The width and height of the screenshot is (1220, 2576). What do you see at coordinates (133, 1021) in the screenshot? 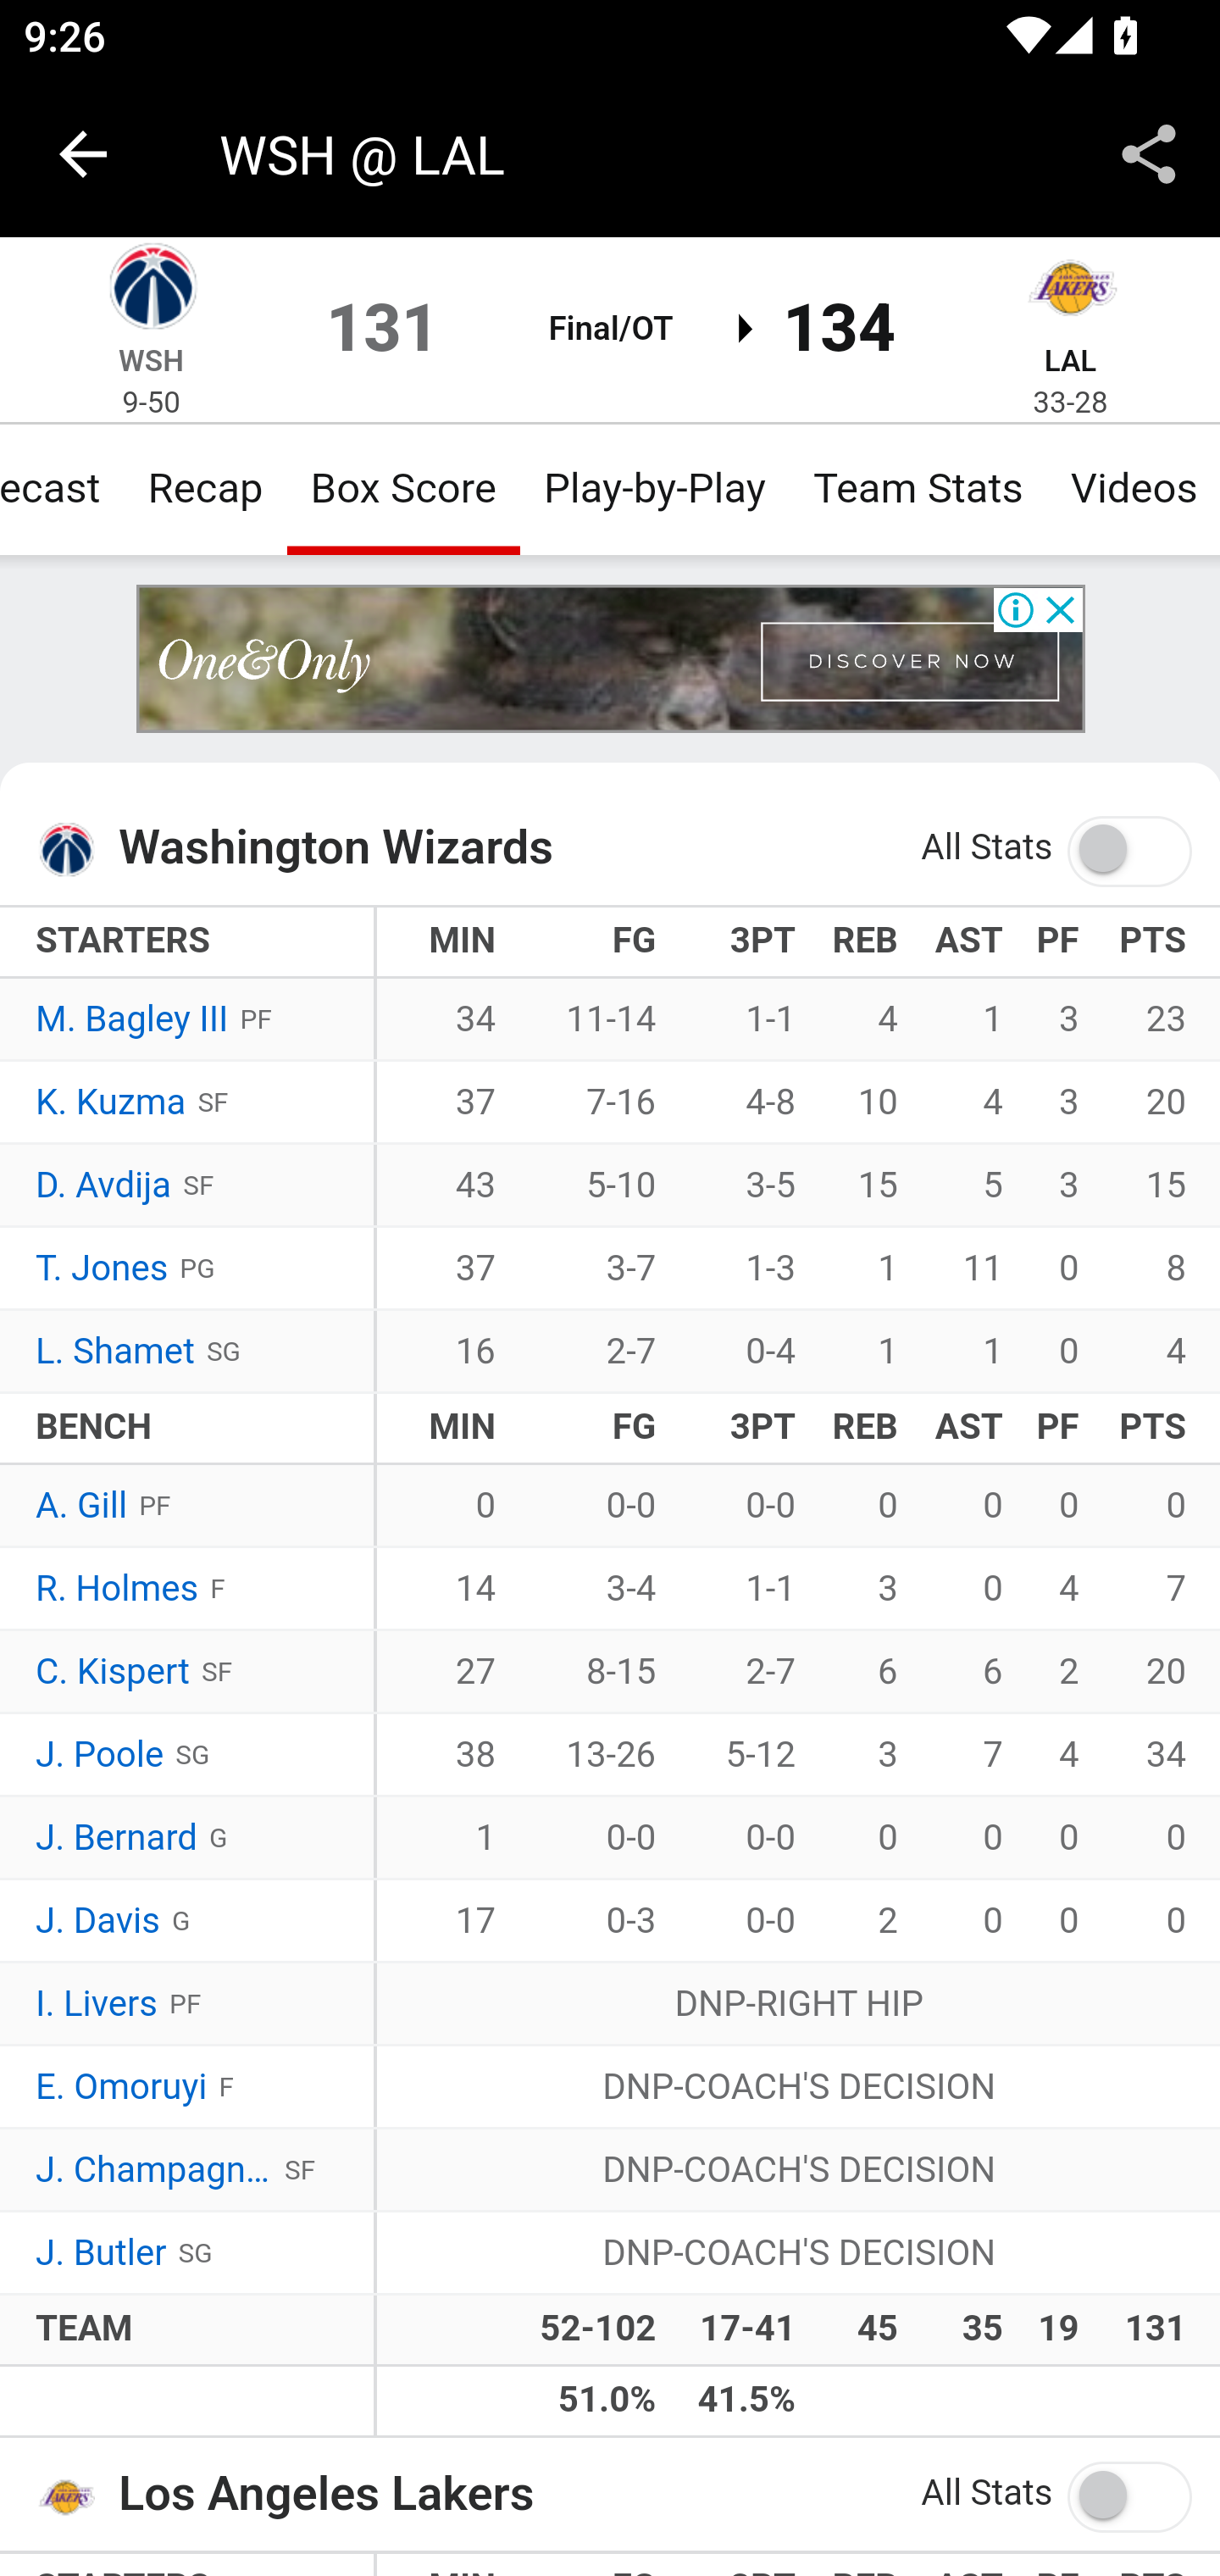
I see `M. Bagley III` at bounding box center [133, 1021].